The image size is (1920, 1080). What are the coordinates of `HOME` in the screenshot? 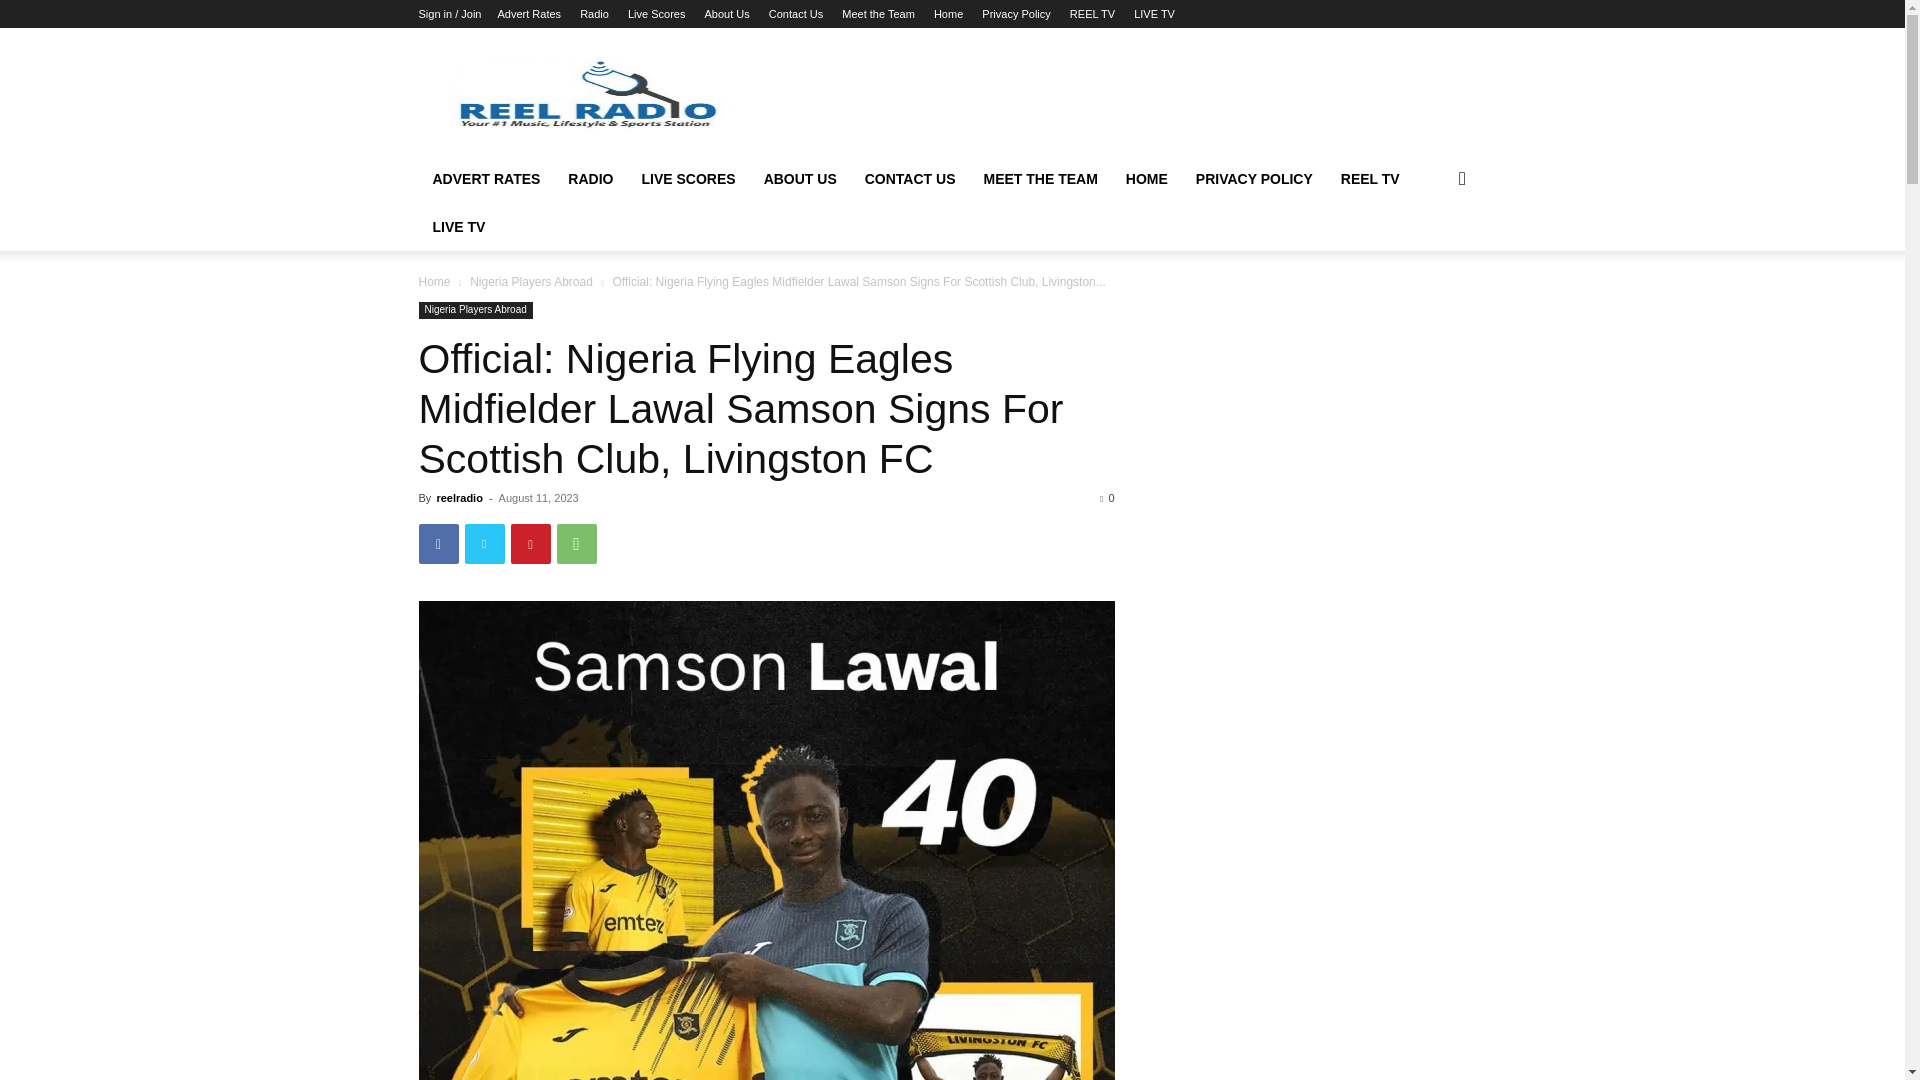 It's located at (1146, 179).